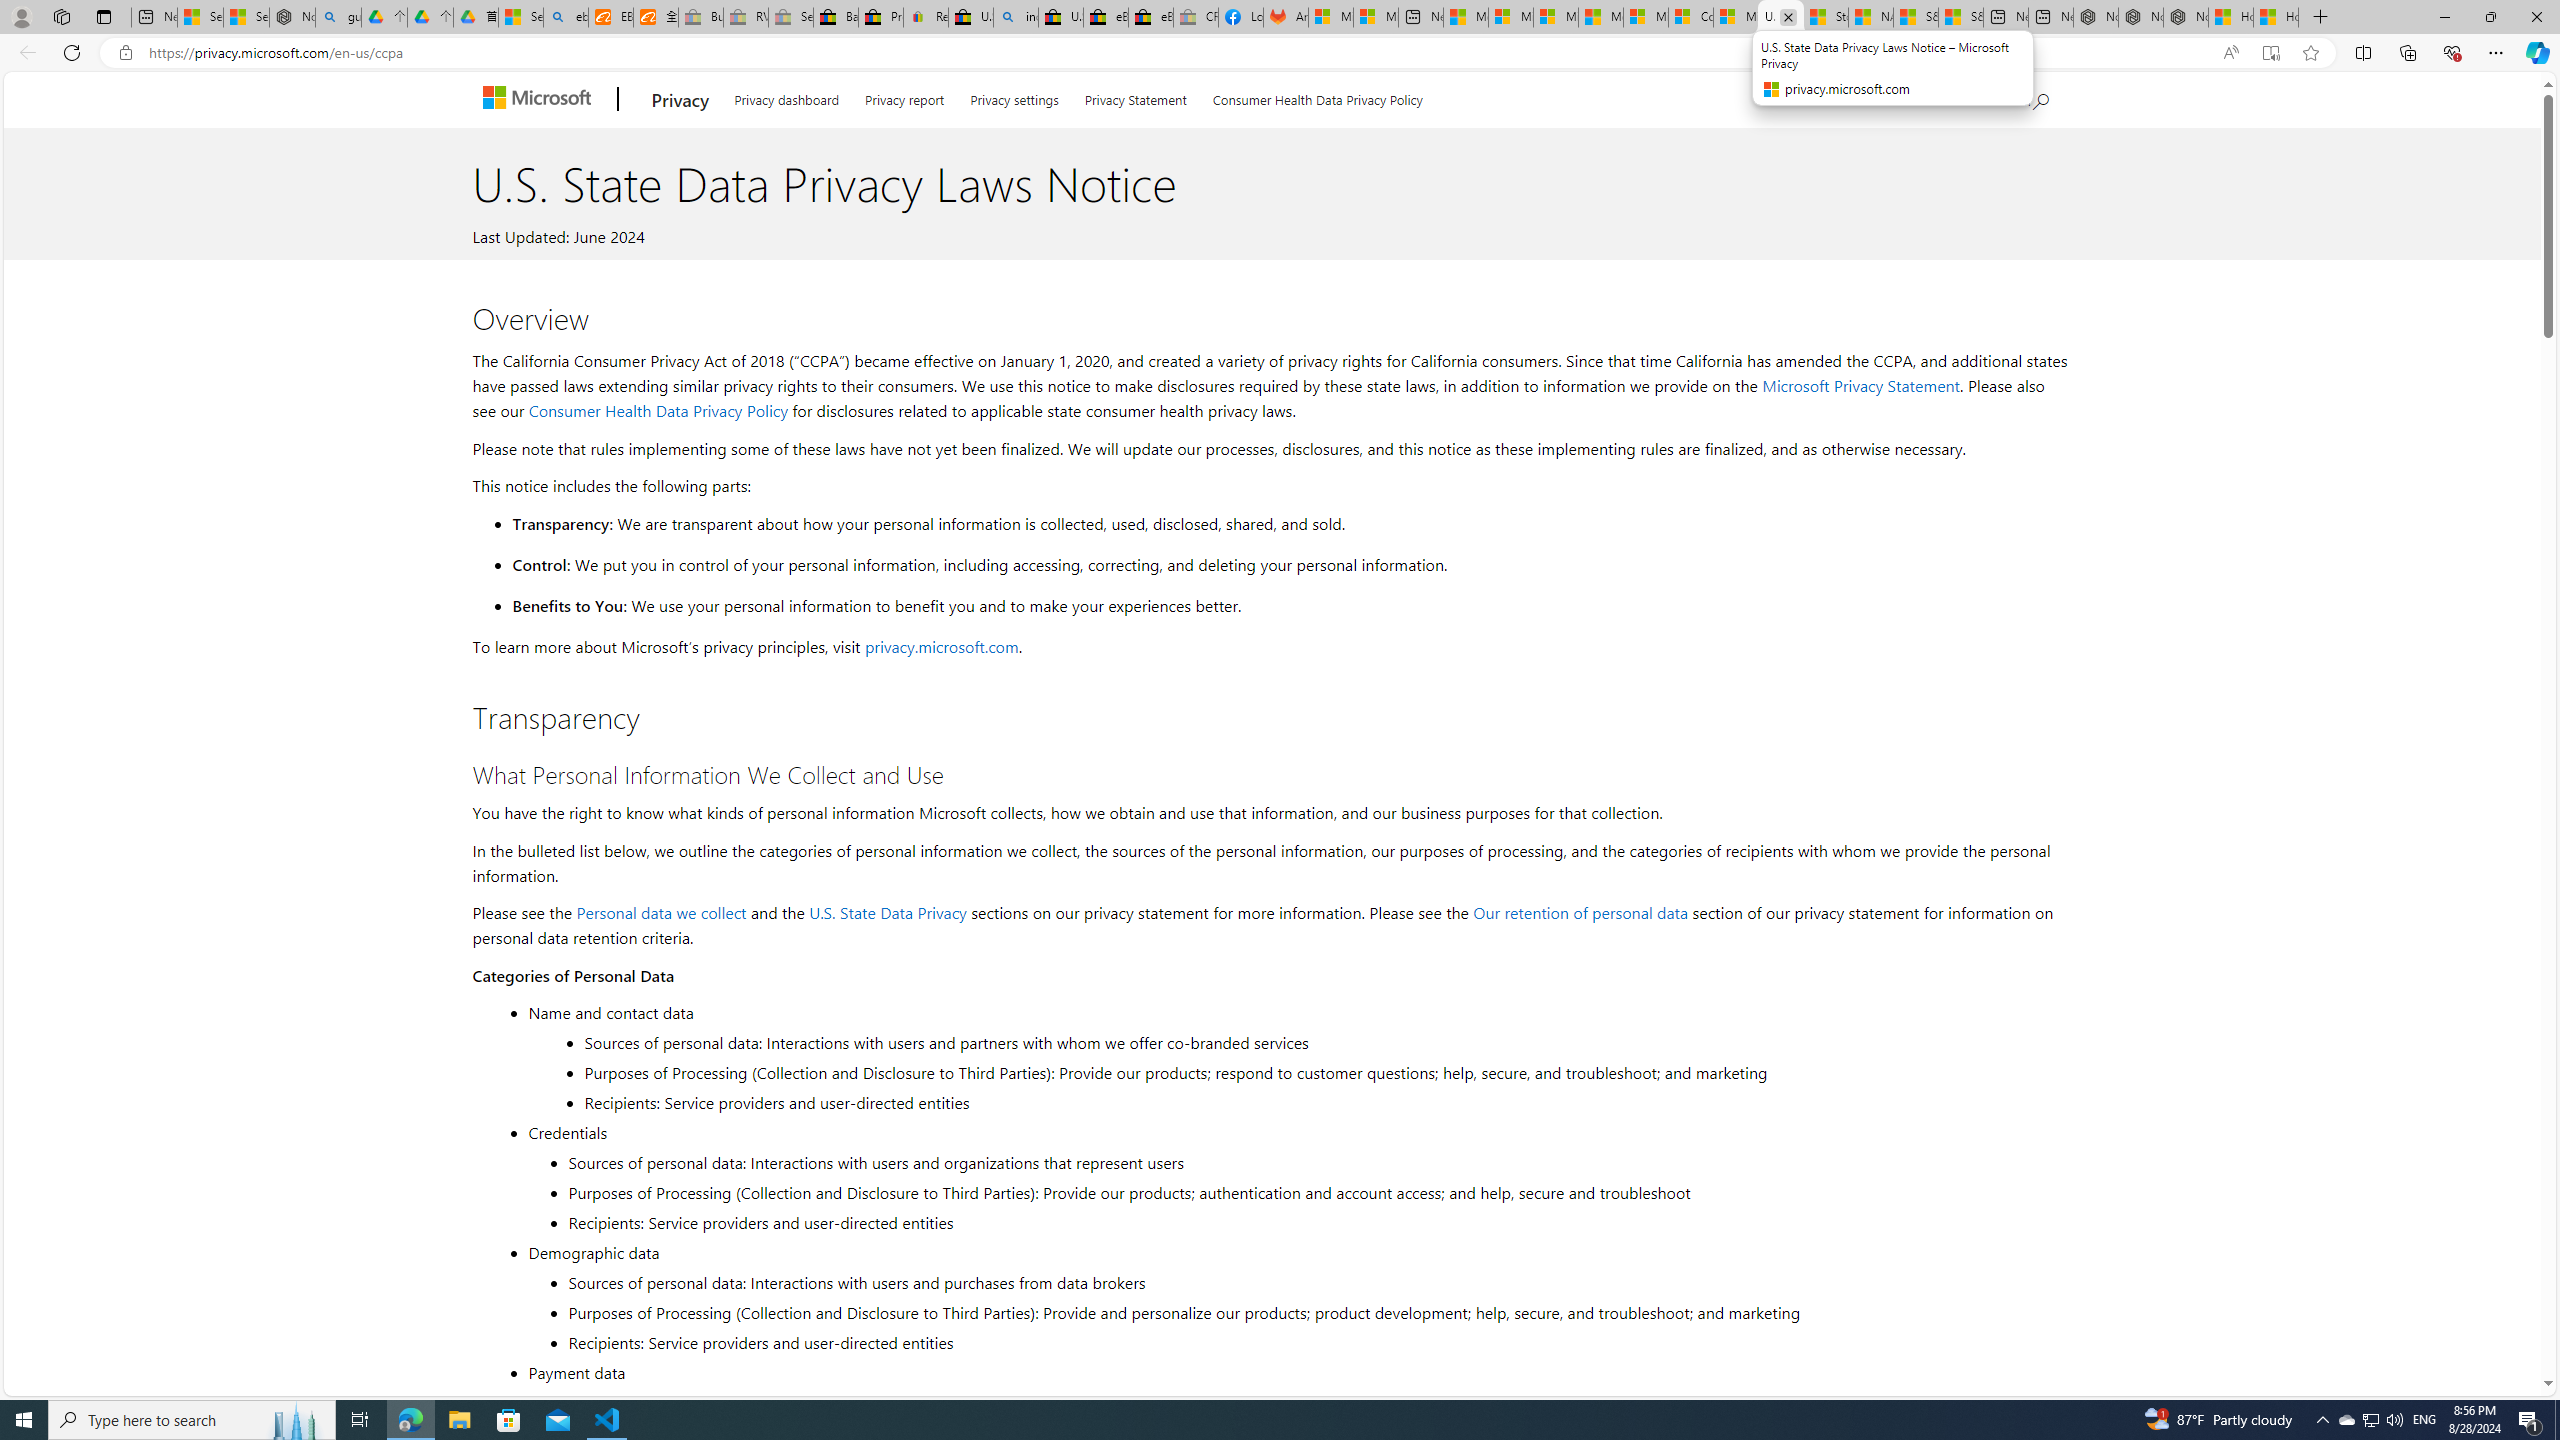 This screenshot has height=1440, width=2560. Describe the element at coordinates (1295, 1372) in the screenshot. I see `Payment data` at that location.